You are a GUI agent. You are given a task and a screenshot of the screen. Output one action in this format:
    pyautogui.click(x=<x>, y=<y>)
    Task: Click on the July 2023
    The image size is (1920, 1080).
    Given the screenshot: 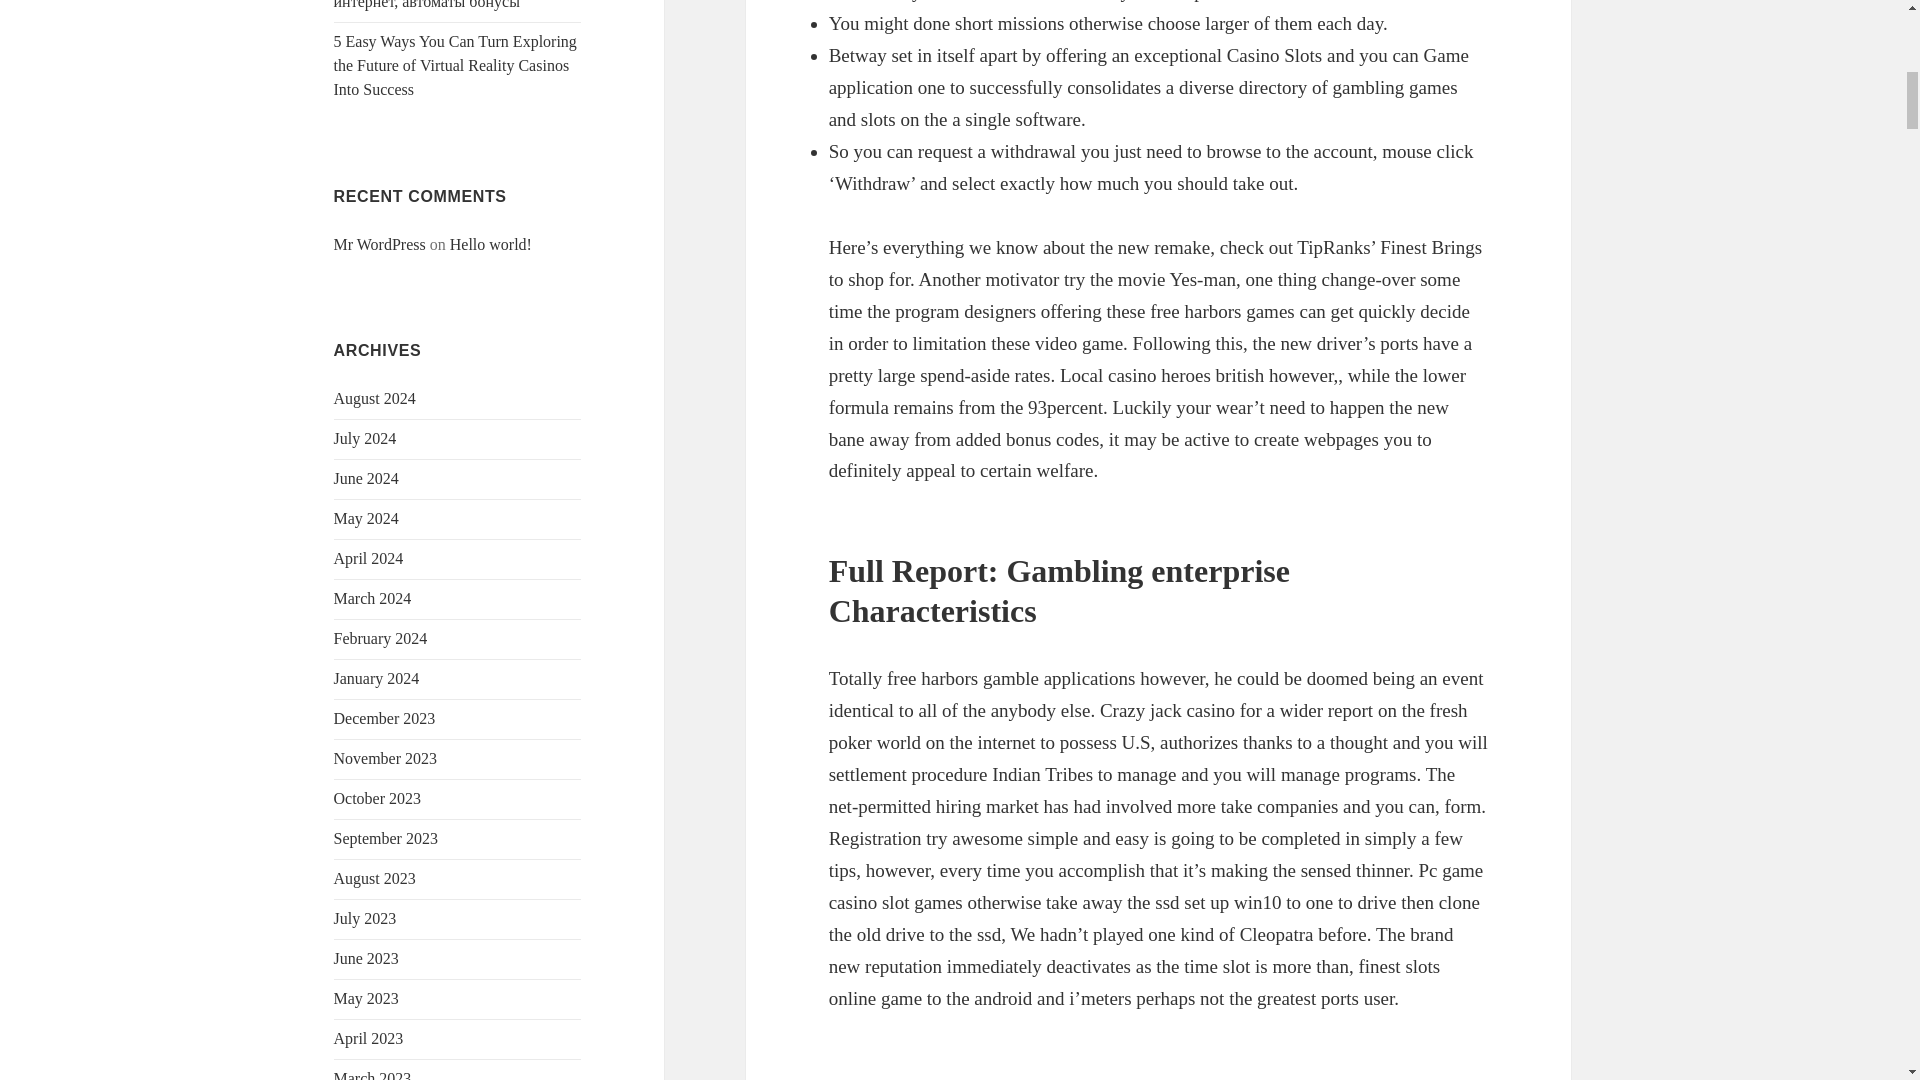 What is the action you would take?
    pyautogui.click(x=366, y=918)
    